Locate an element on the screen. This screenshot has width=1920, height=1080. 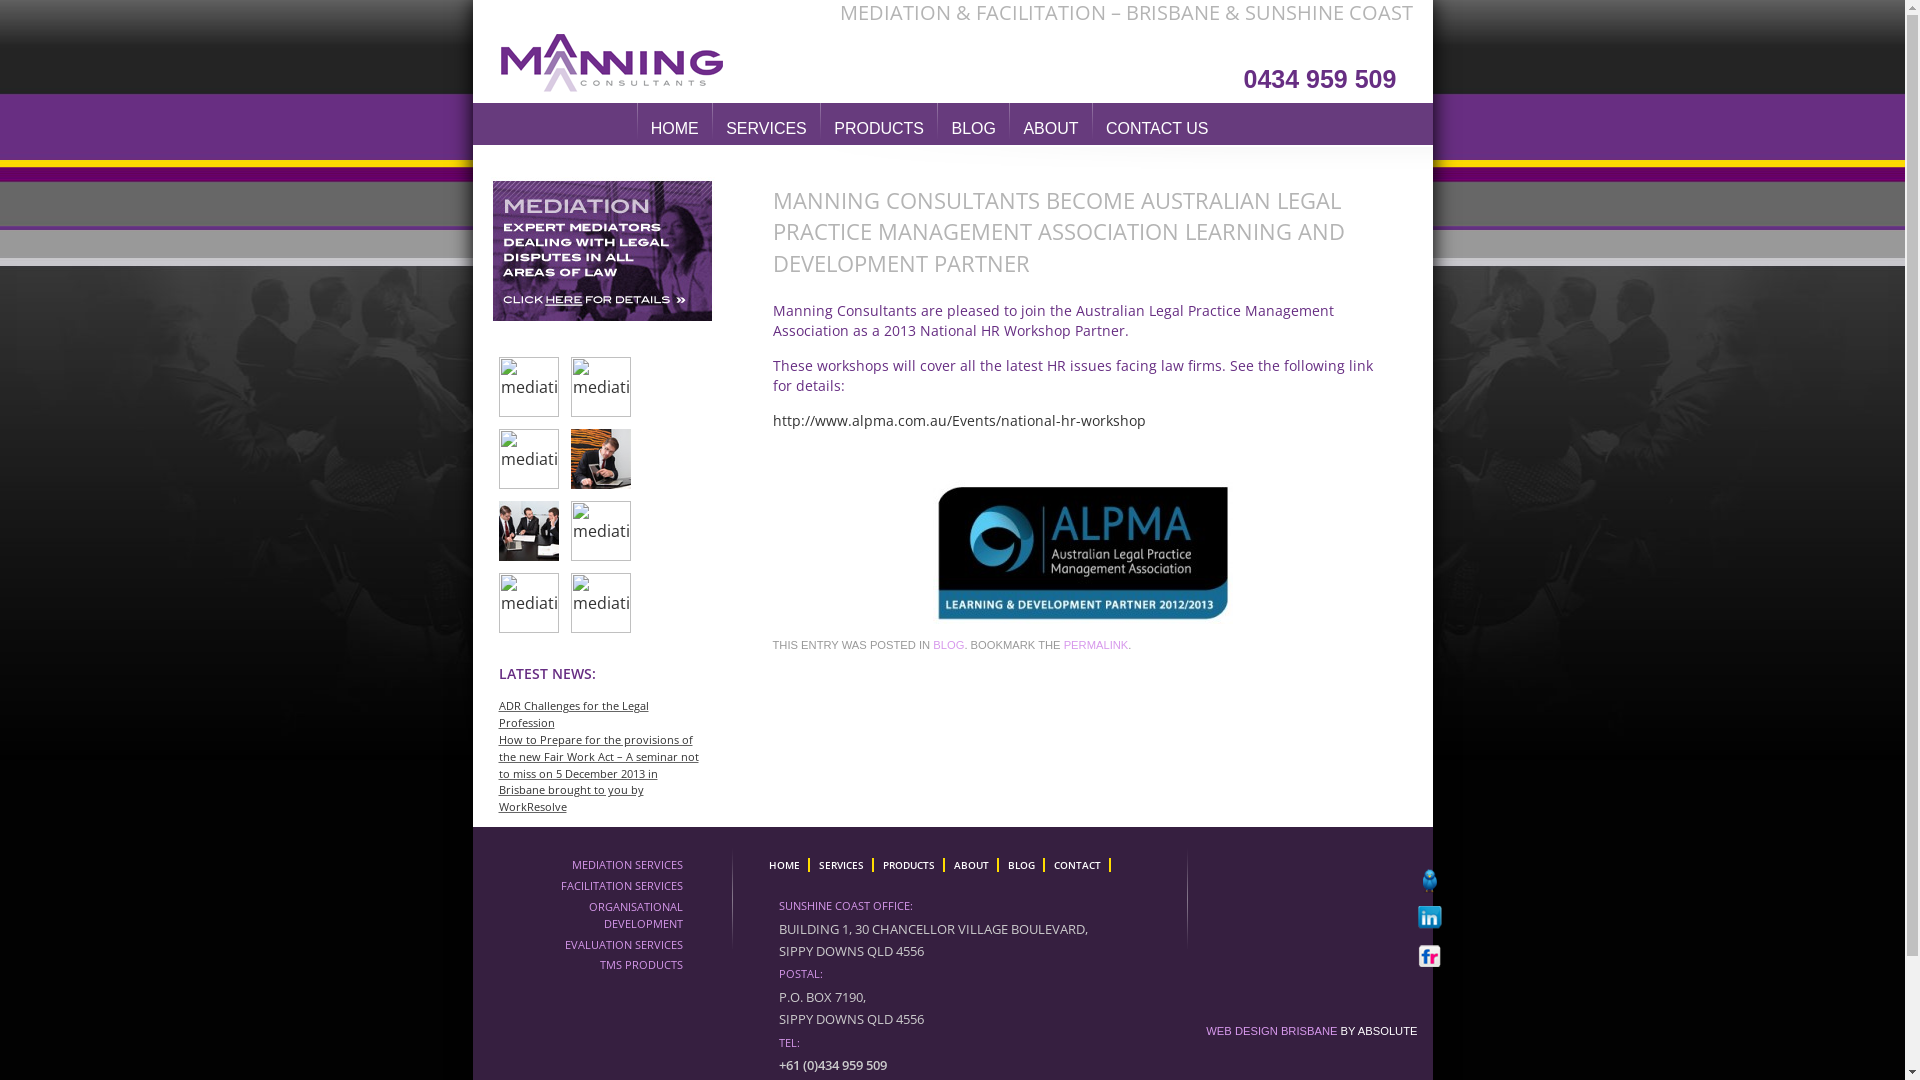
EVALUATION SERVICES is located at coordinates (623, 946).